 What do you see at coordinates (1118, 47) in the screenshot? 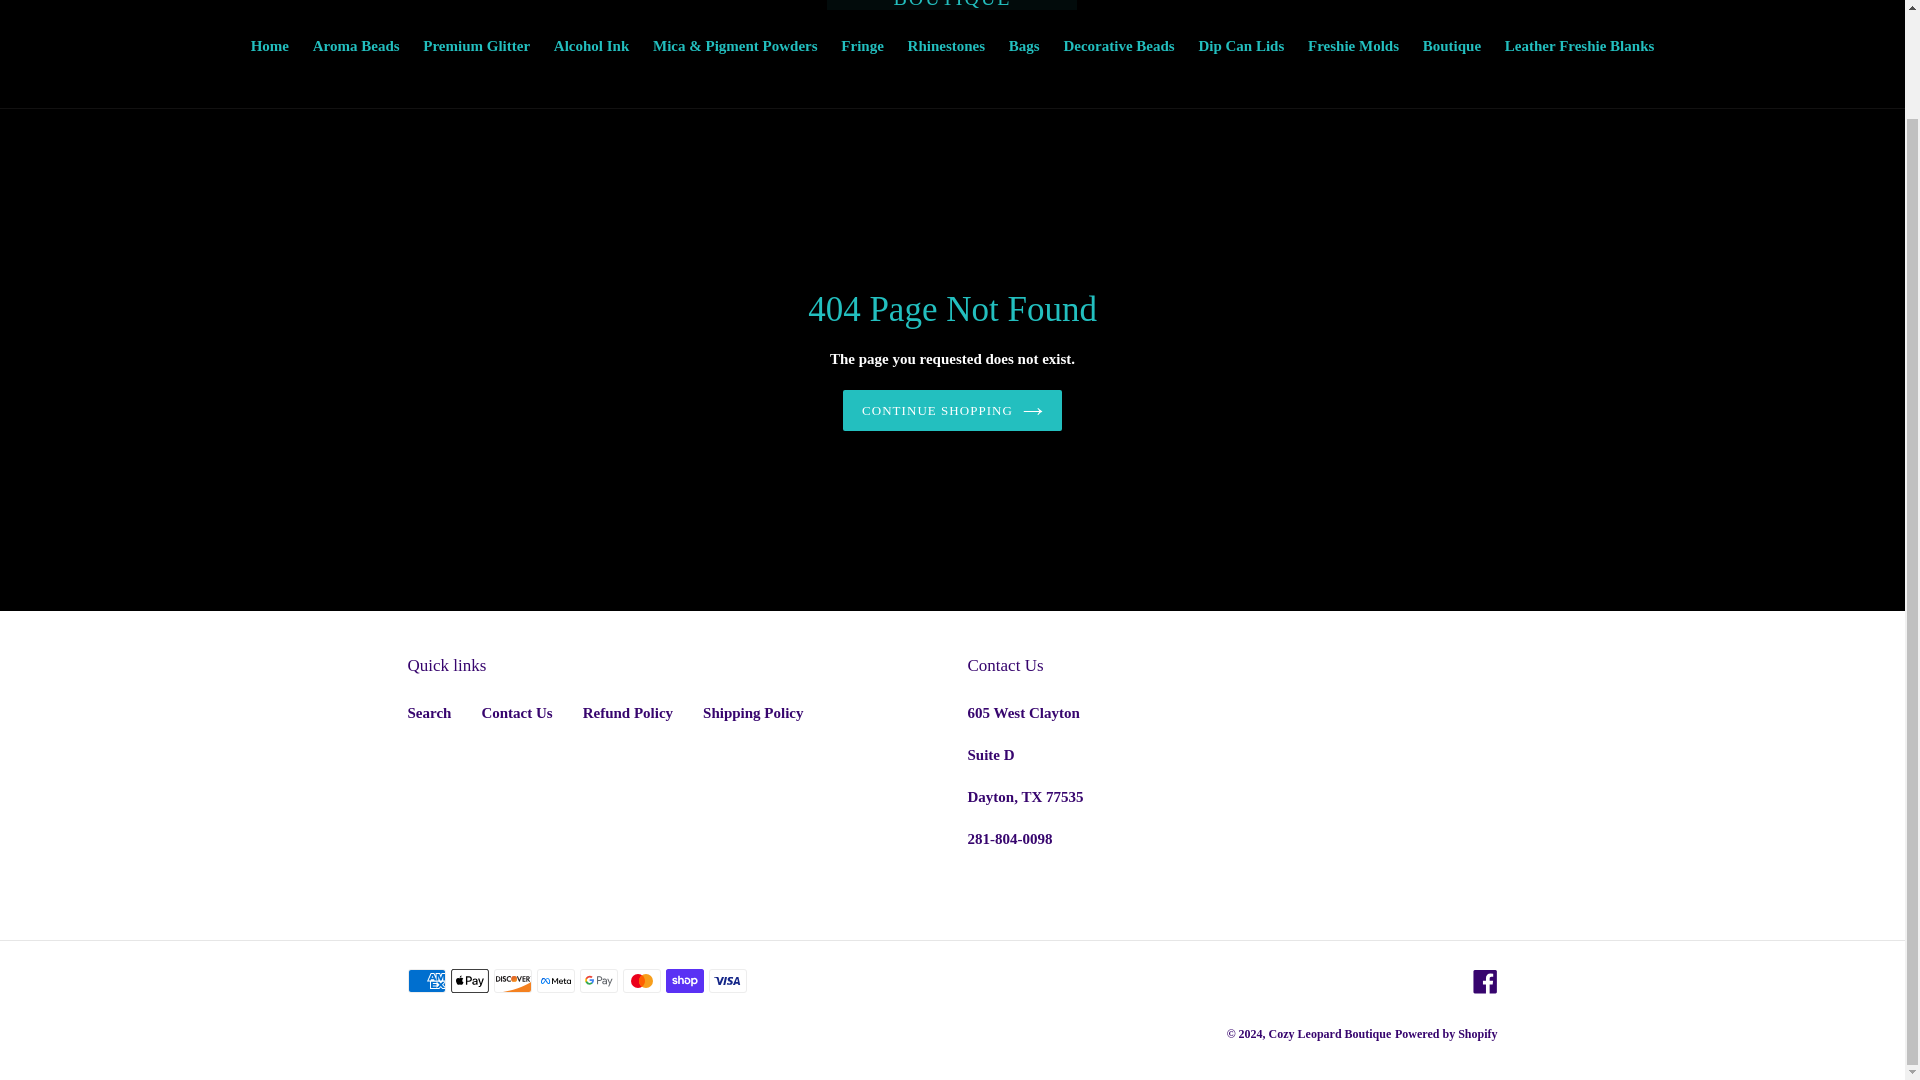
I see `Decorative Beads` at bounding box center [1118, 47].